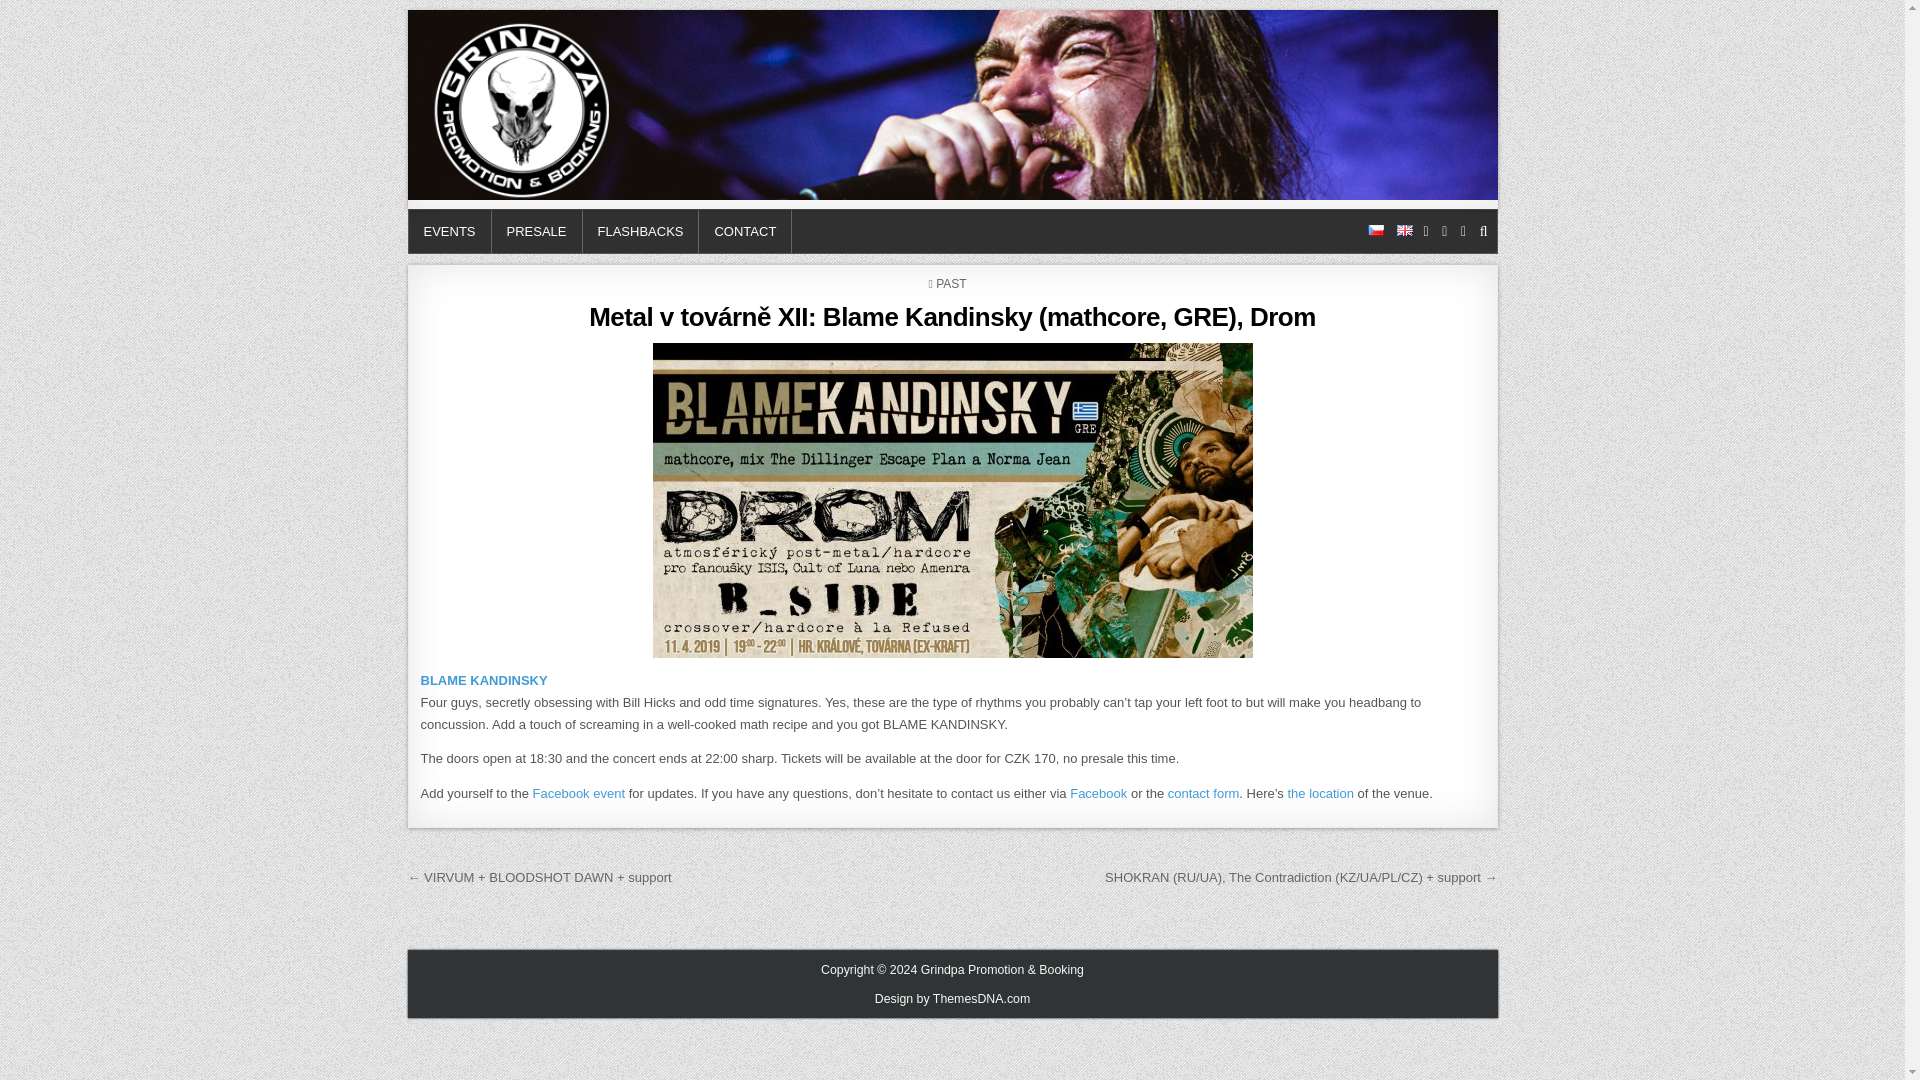 Image resolution: width=1920 pixels, height=1080 pixels. What do you see at coordinates (950, 283) in the screenshot?
I see `PAST` at bounding box center [950, 283].